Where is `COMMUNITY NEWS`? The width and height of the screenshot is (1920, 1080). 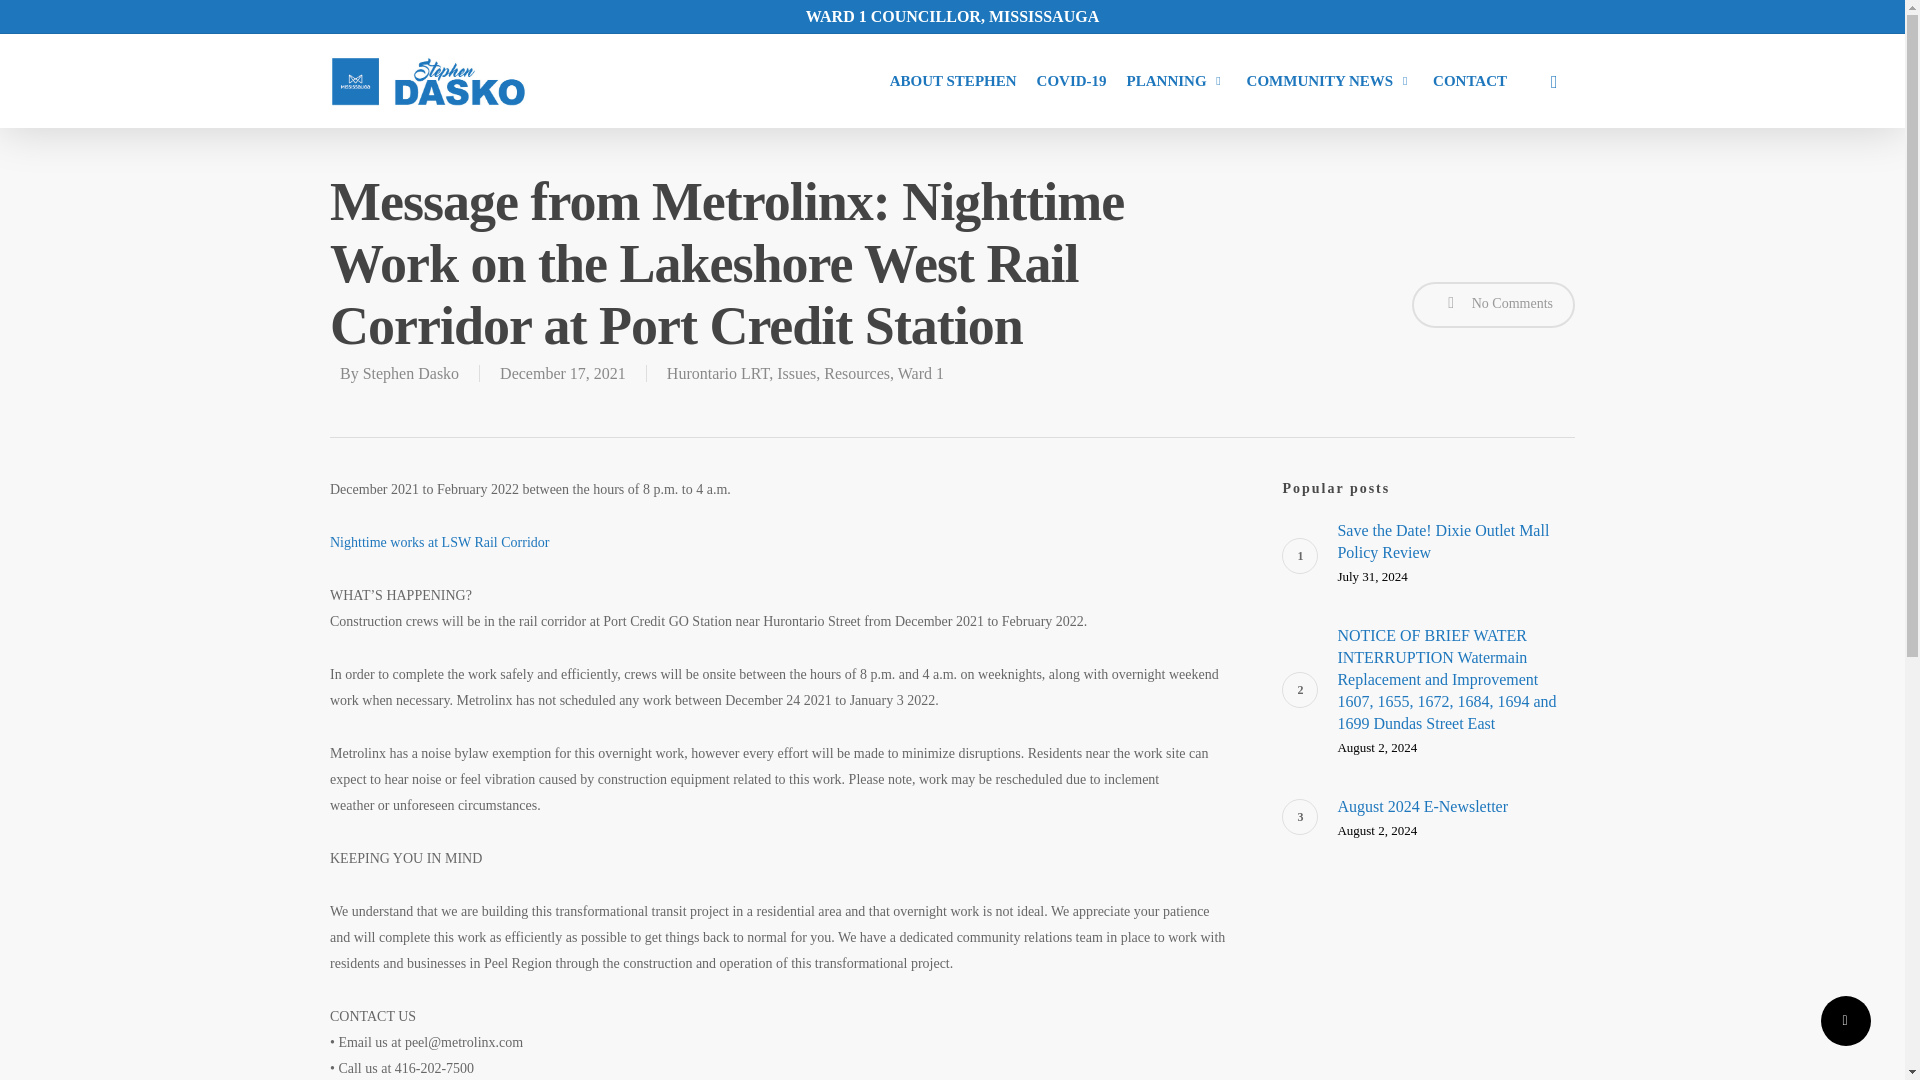 COMMUNITY NEWS is located at coordinates (410, 374).